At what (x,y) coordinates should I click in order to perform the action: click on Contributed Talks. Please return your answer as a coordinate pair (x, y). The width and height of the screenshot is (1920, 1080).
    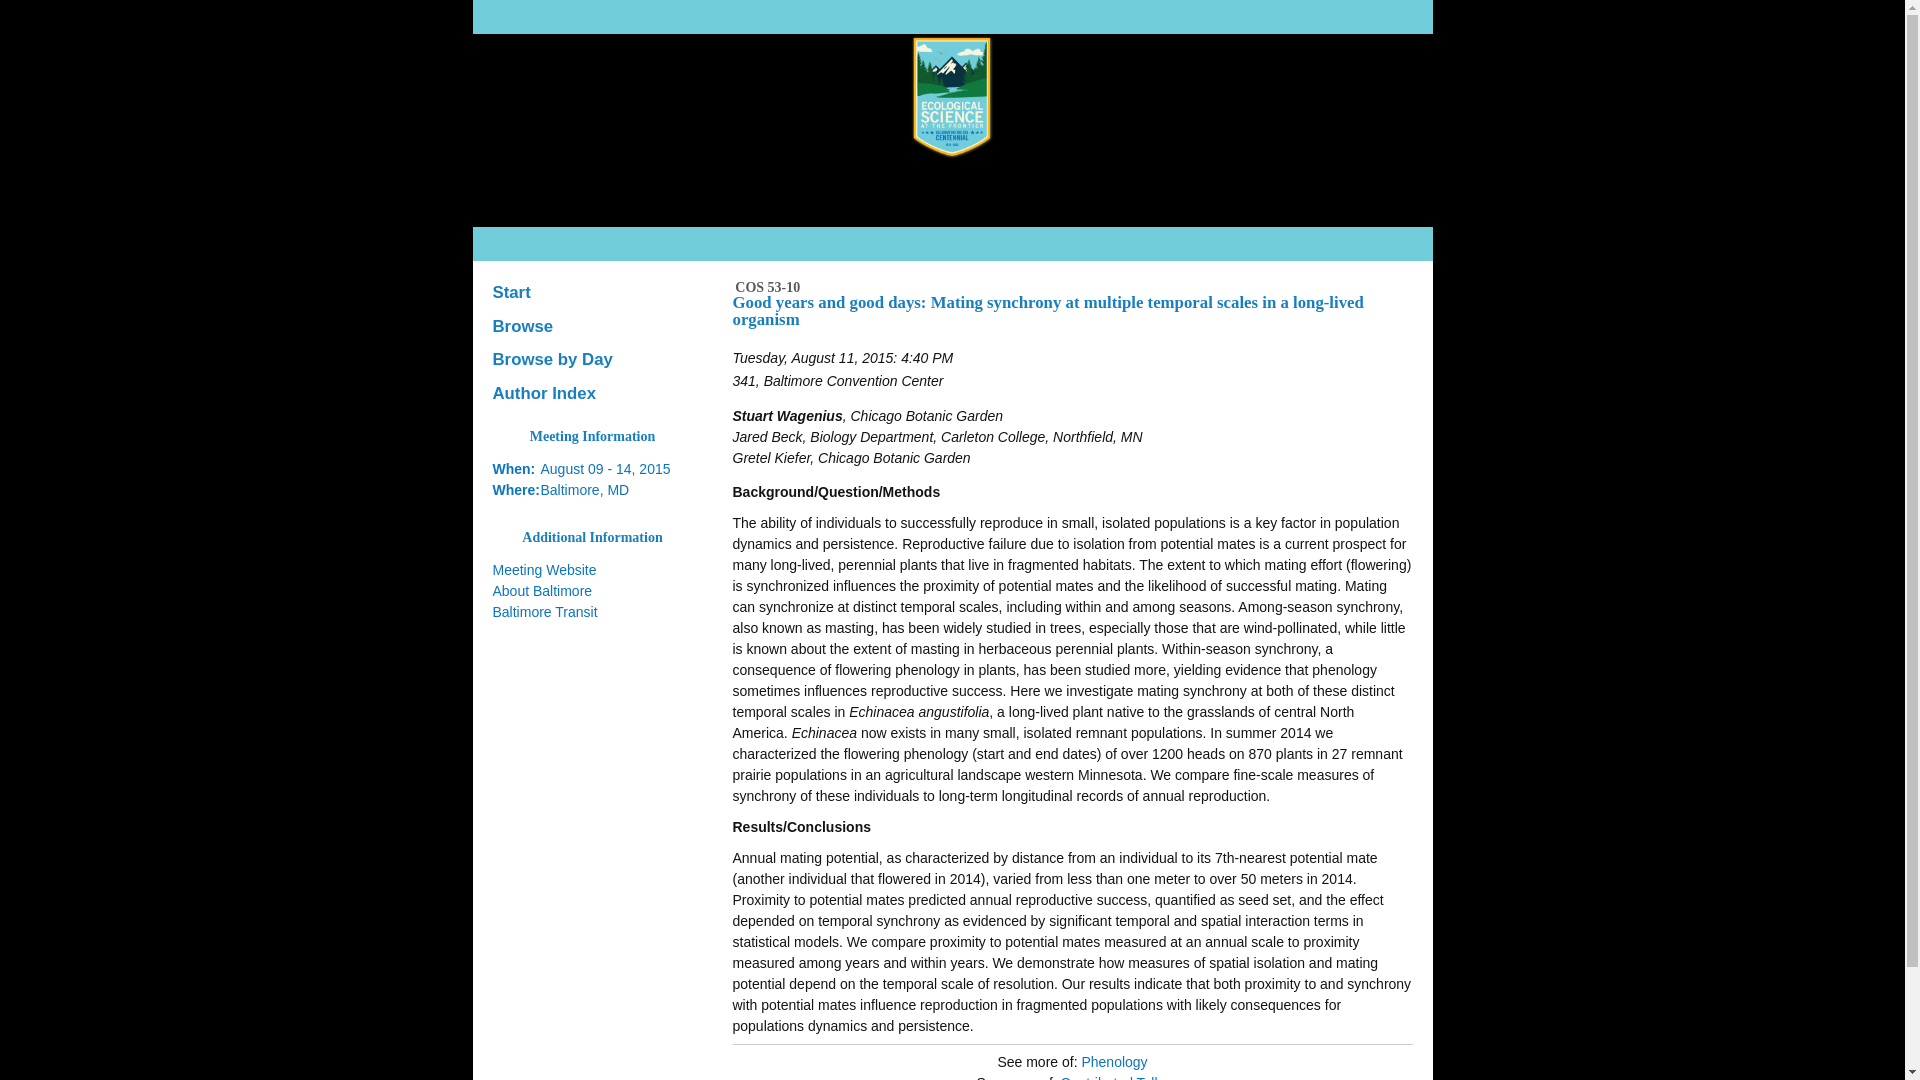
    Looking at the image, I should click on (1115, 1077).